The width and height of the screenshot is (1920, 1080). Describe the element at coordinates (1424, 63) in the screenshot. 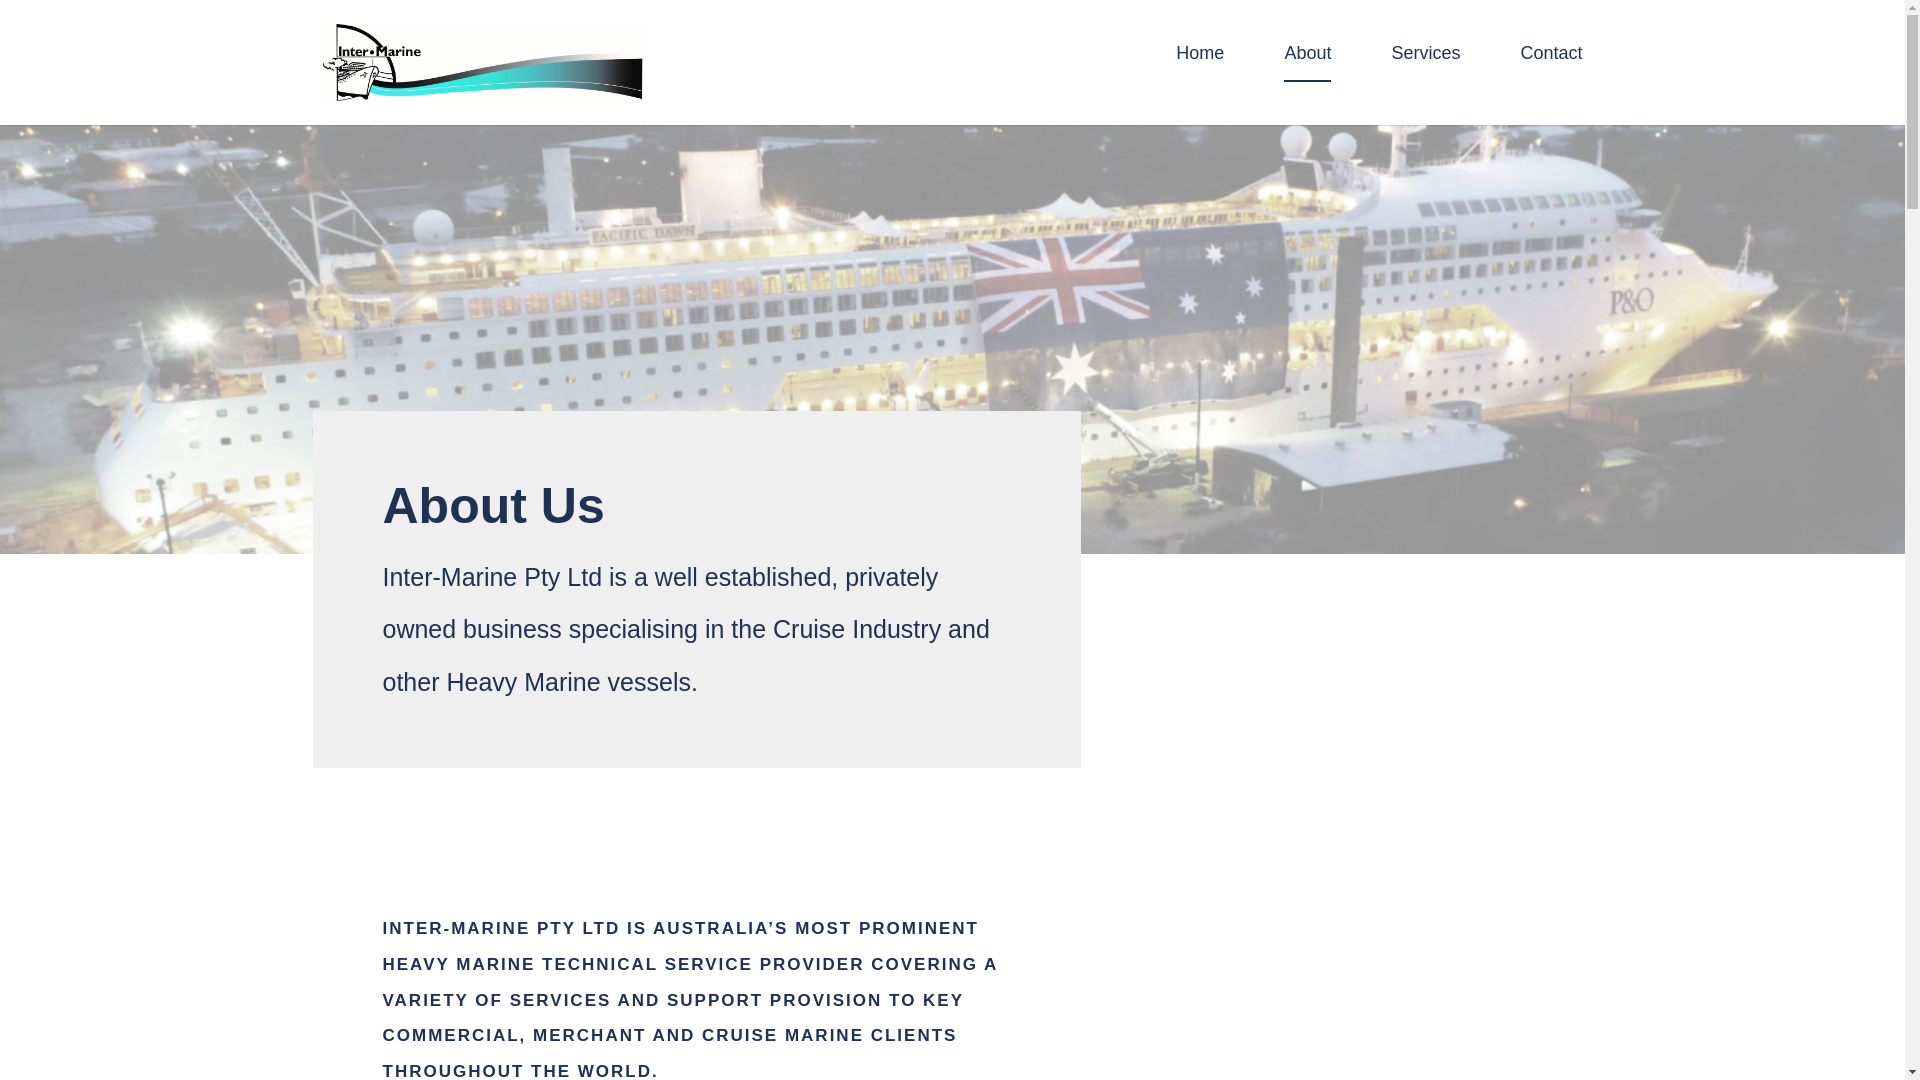

I see `Services` at that location.